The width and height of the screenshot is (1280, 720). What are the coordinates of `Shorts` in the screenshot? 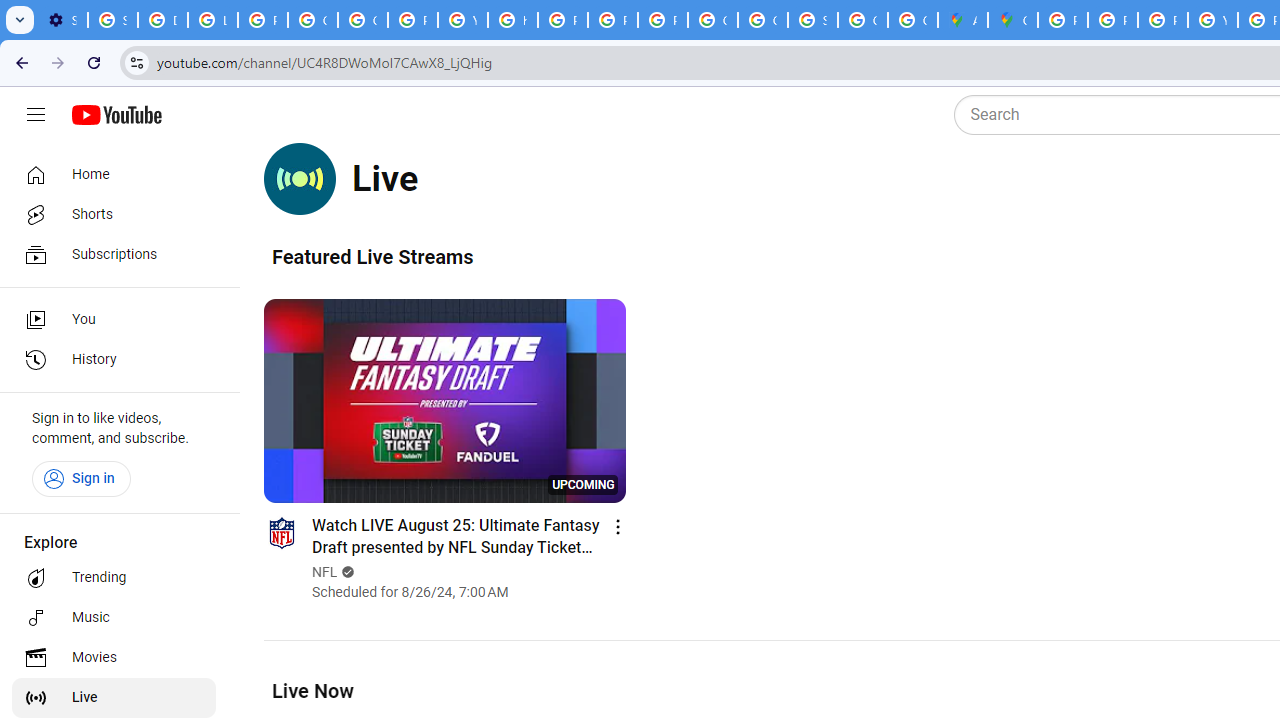 It's located at (114, 214).